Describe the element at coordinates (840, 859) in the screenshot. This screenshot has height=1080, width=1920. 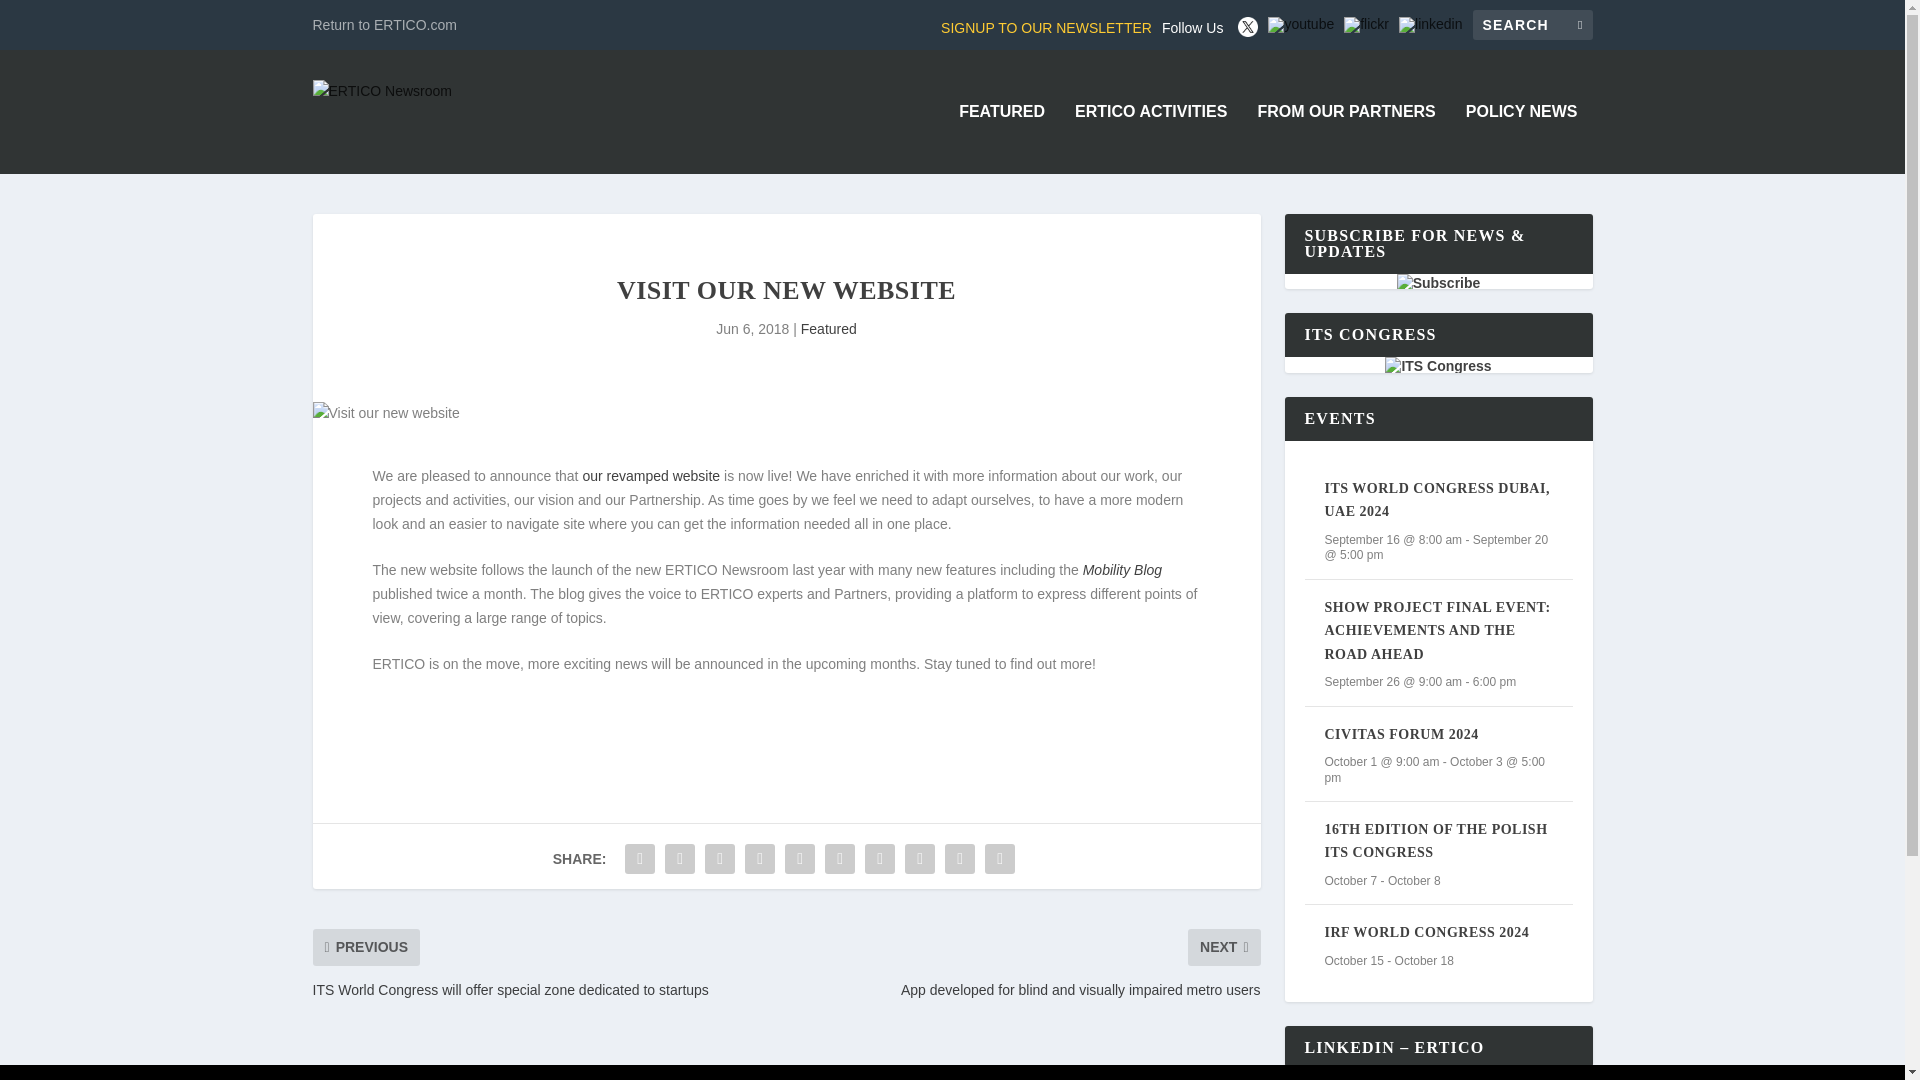
I see `Share "Visit our new website" via LinkedIn` at that location.